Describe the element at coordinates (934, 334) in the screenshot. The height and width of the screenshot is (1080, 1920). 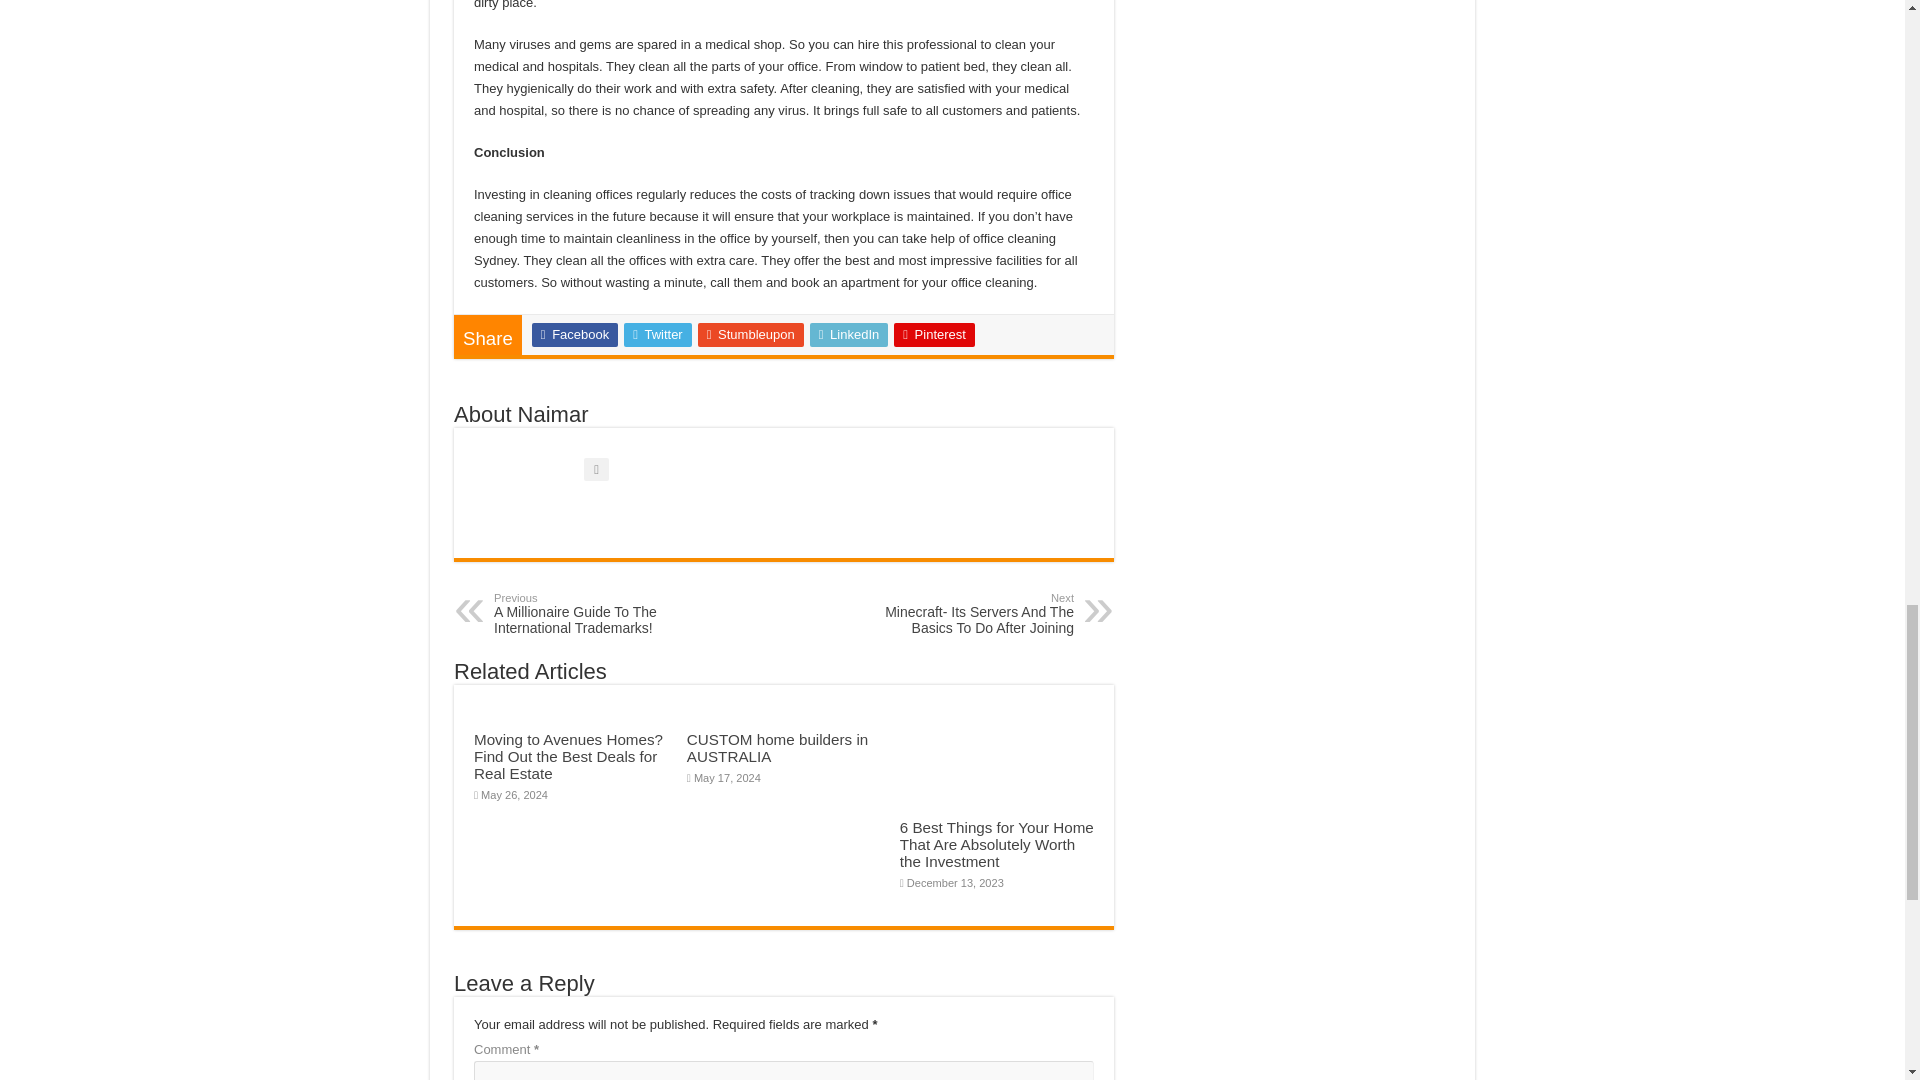
I see `Pinterest` at that location.